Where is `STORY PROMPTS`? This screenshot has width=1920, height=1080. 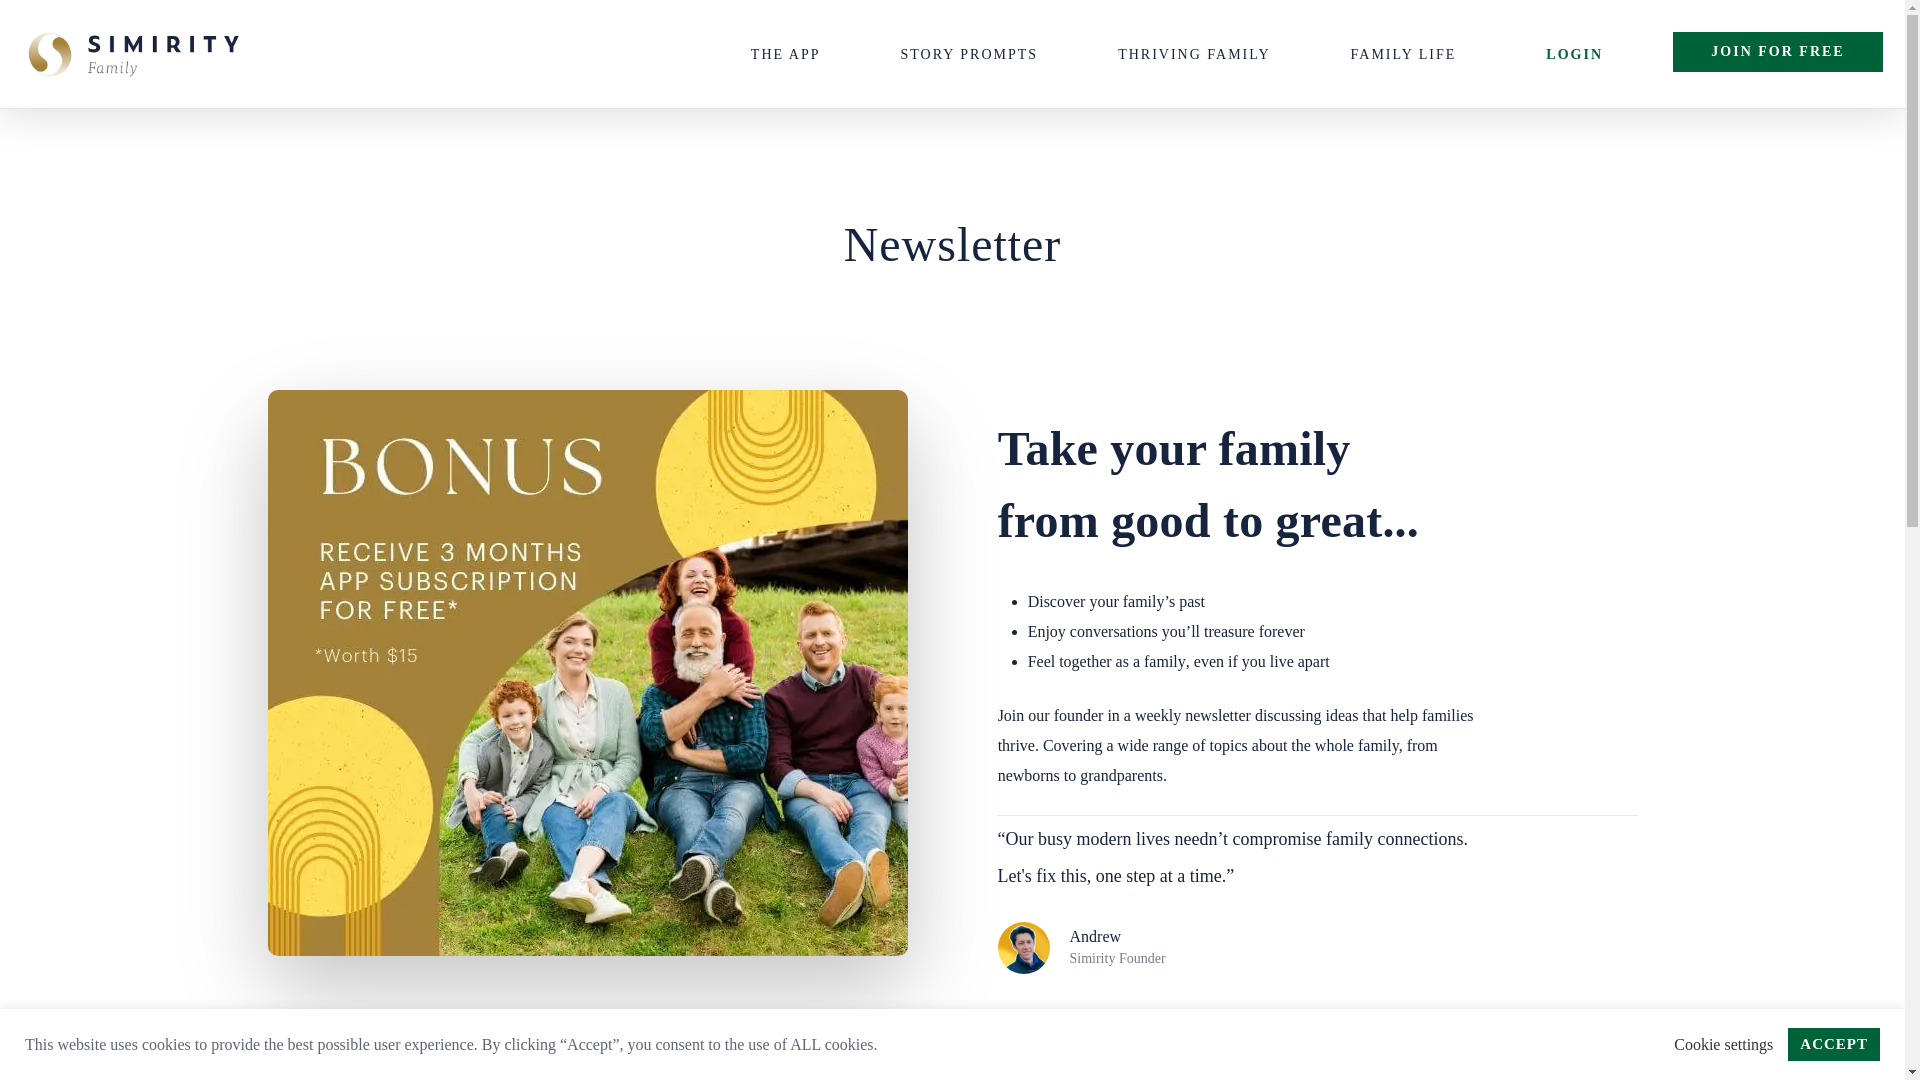
STORY PROMPTS is located at coordinates (974, 54).